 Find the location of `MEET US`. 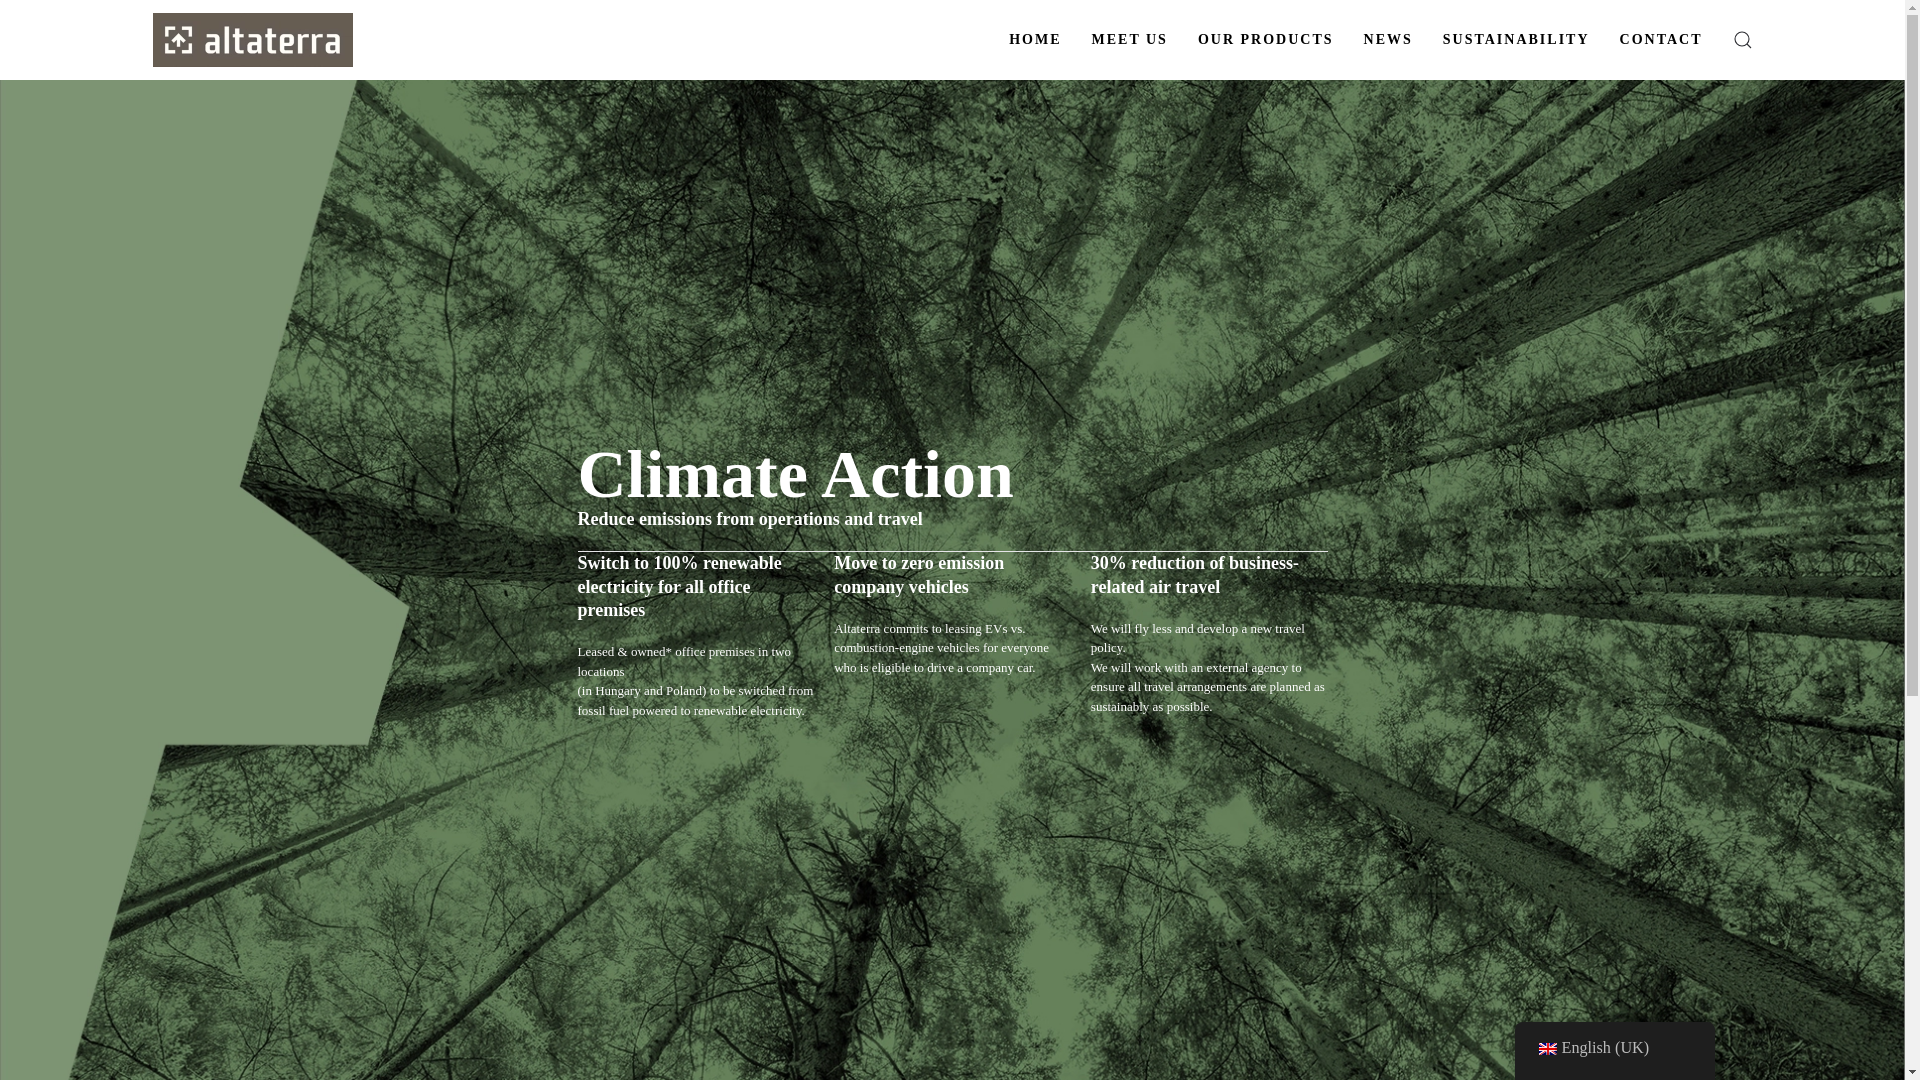

MEET US is located at coordinates (1130, 40).